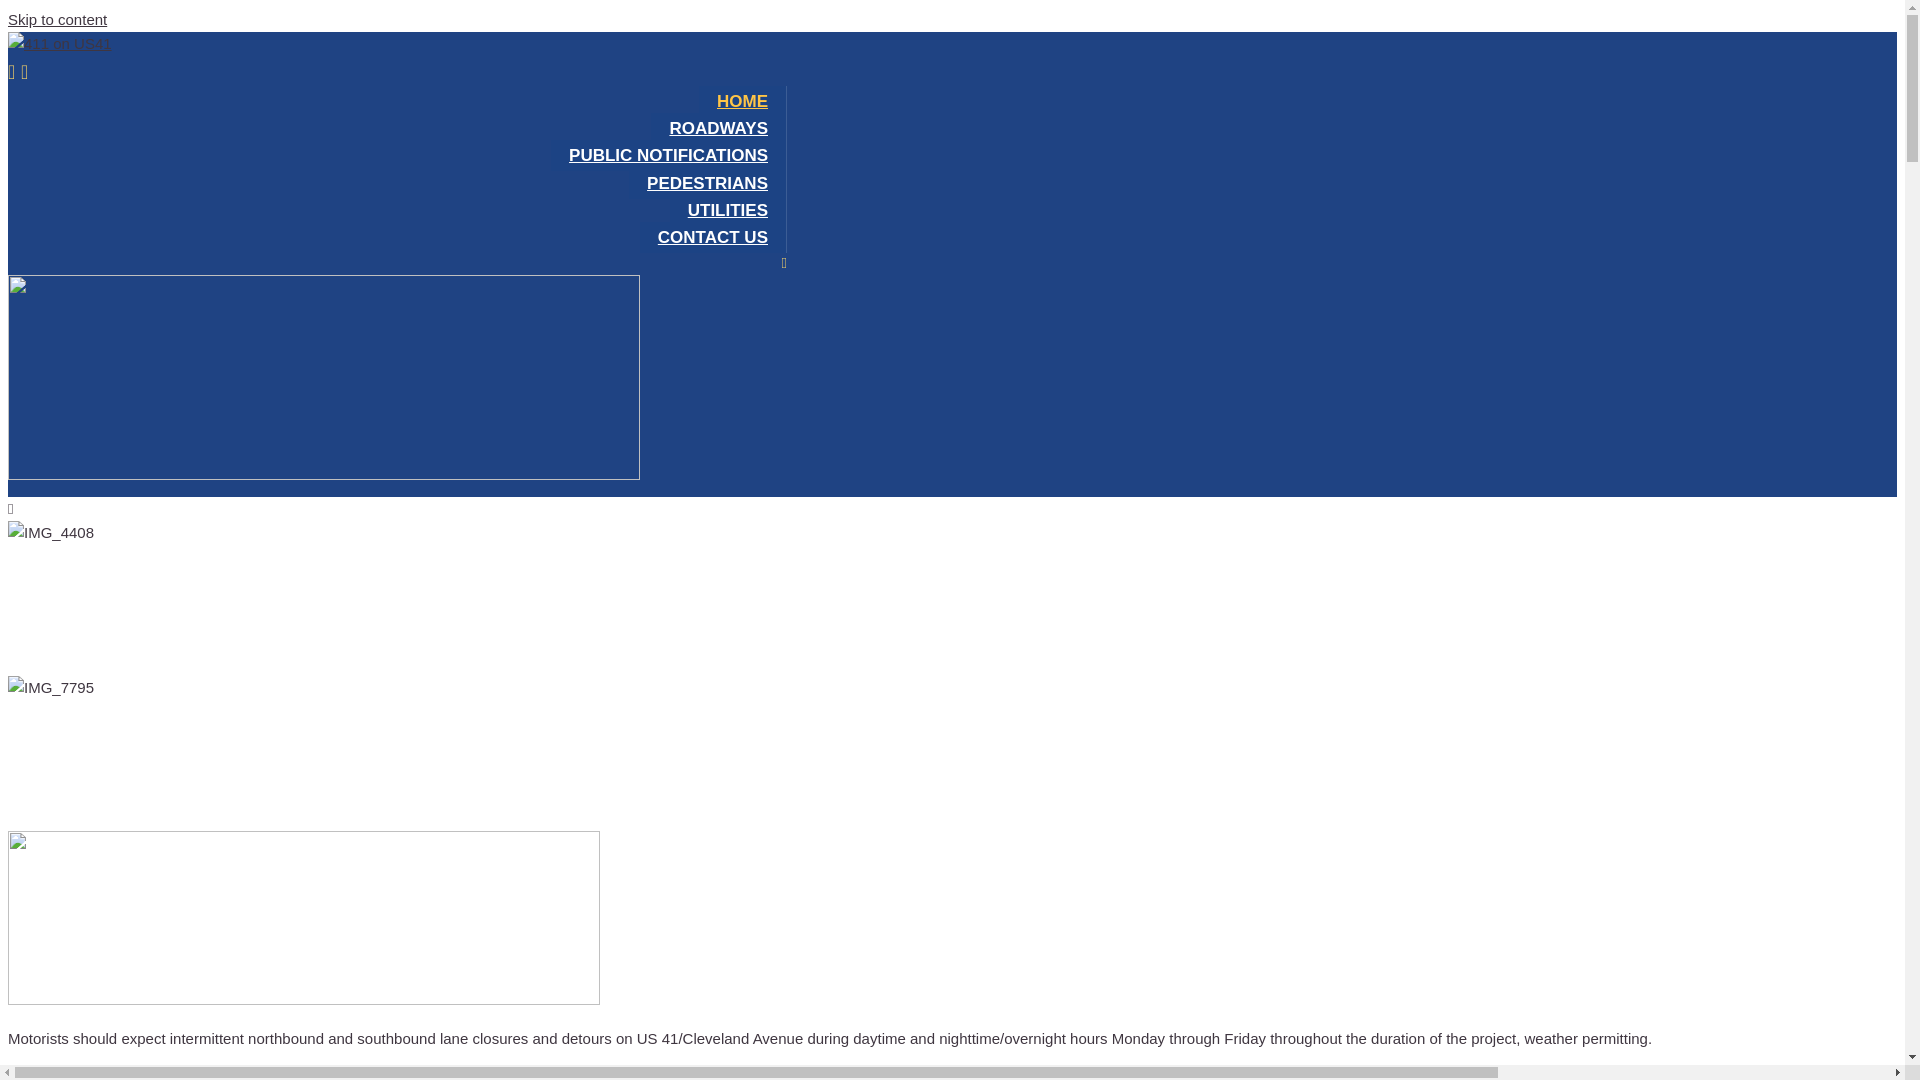 The height and width of the screenshot is (1080, 1920). I want to click on CONTACT US, so click(714, 238).